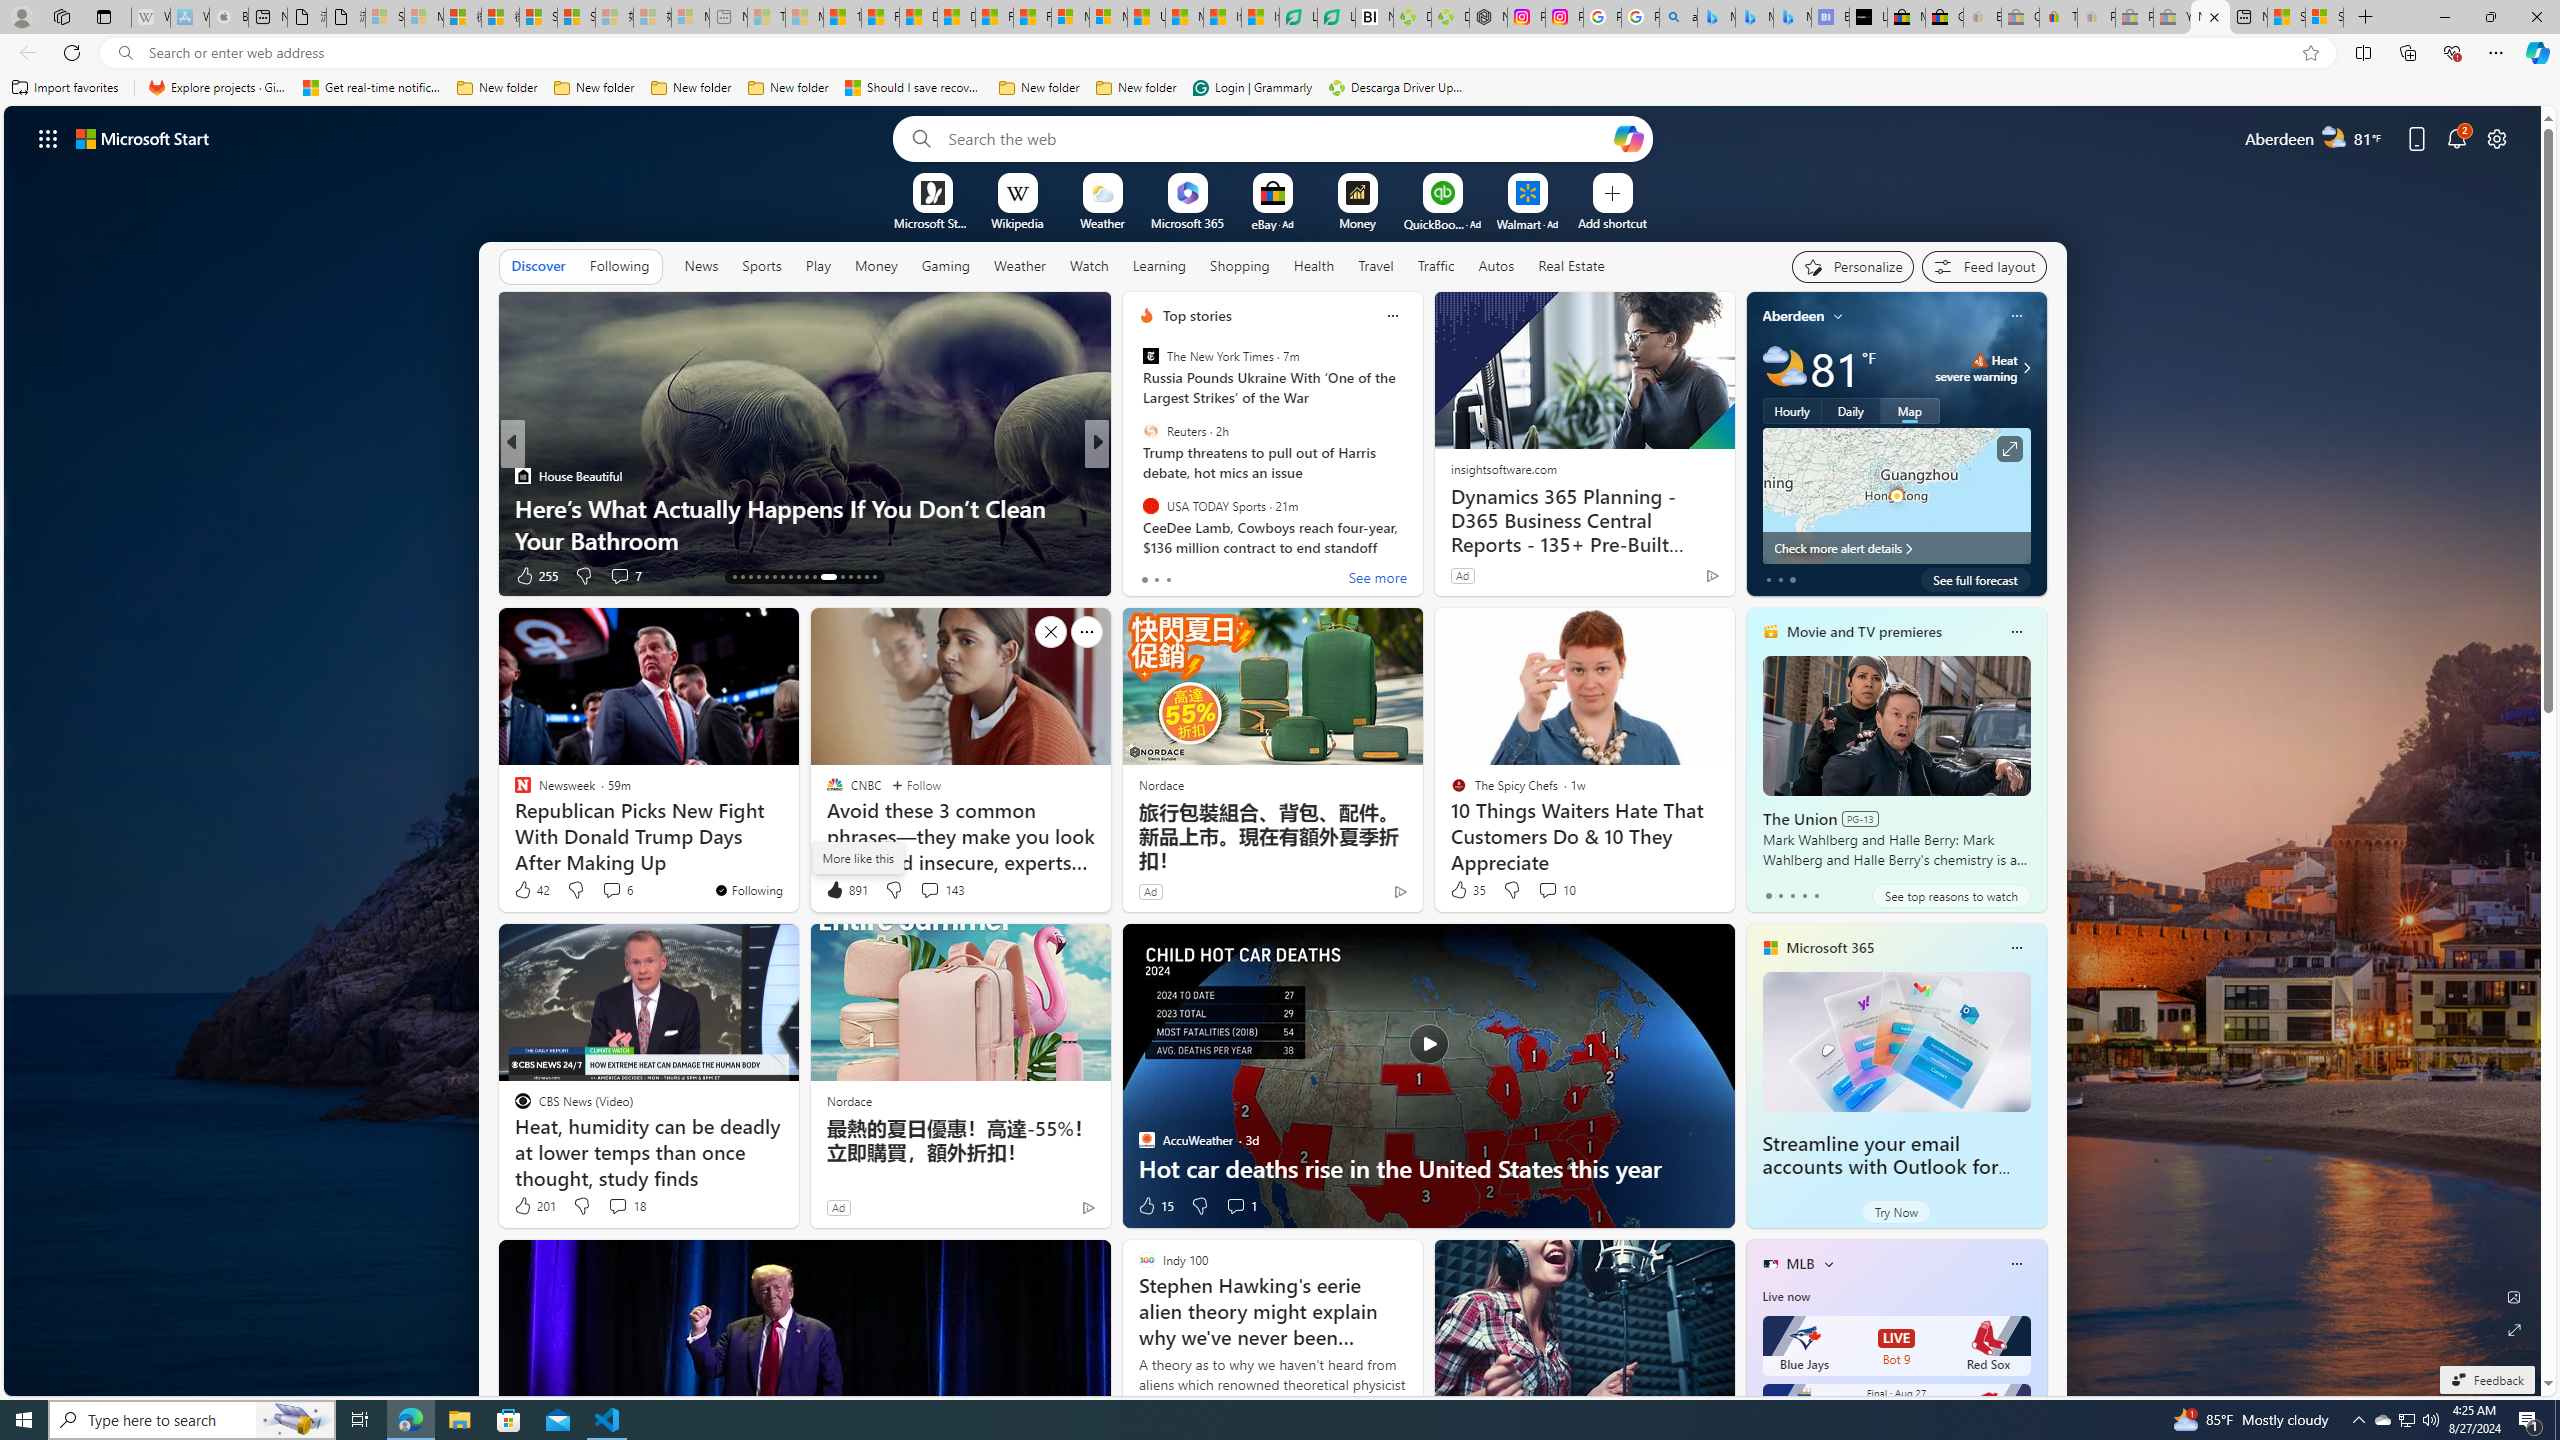 The width and height of the screenshot is (2560, 1440). What do you see at coordinates (956, 17) in the screenshot?
I see `Drinking tea every day is proven to delay biological aging` at bounding box center [956, 17].